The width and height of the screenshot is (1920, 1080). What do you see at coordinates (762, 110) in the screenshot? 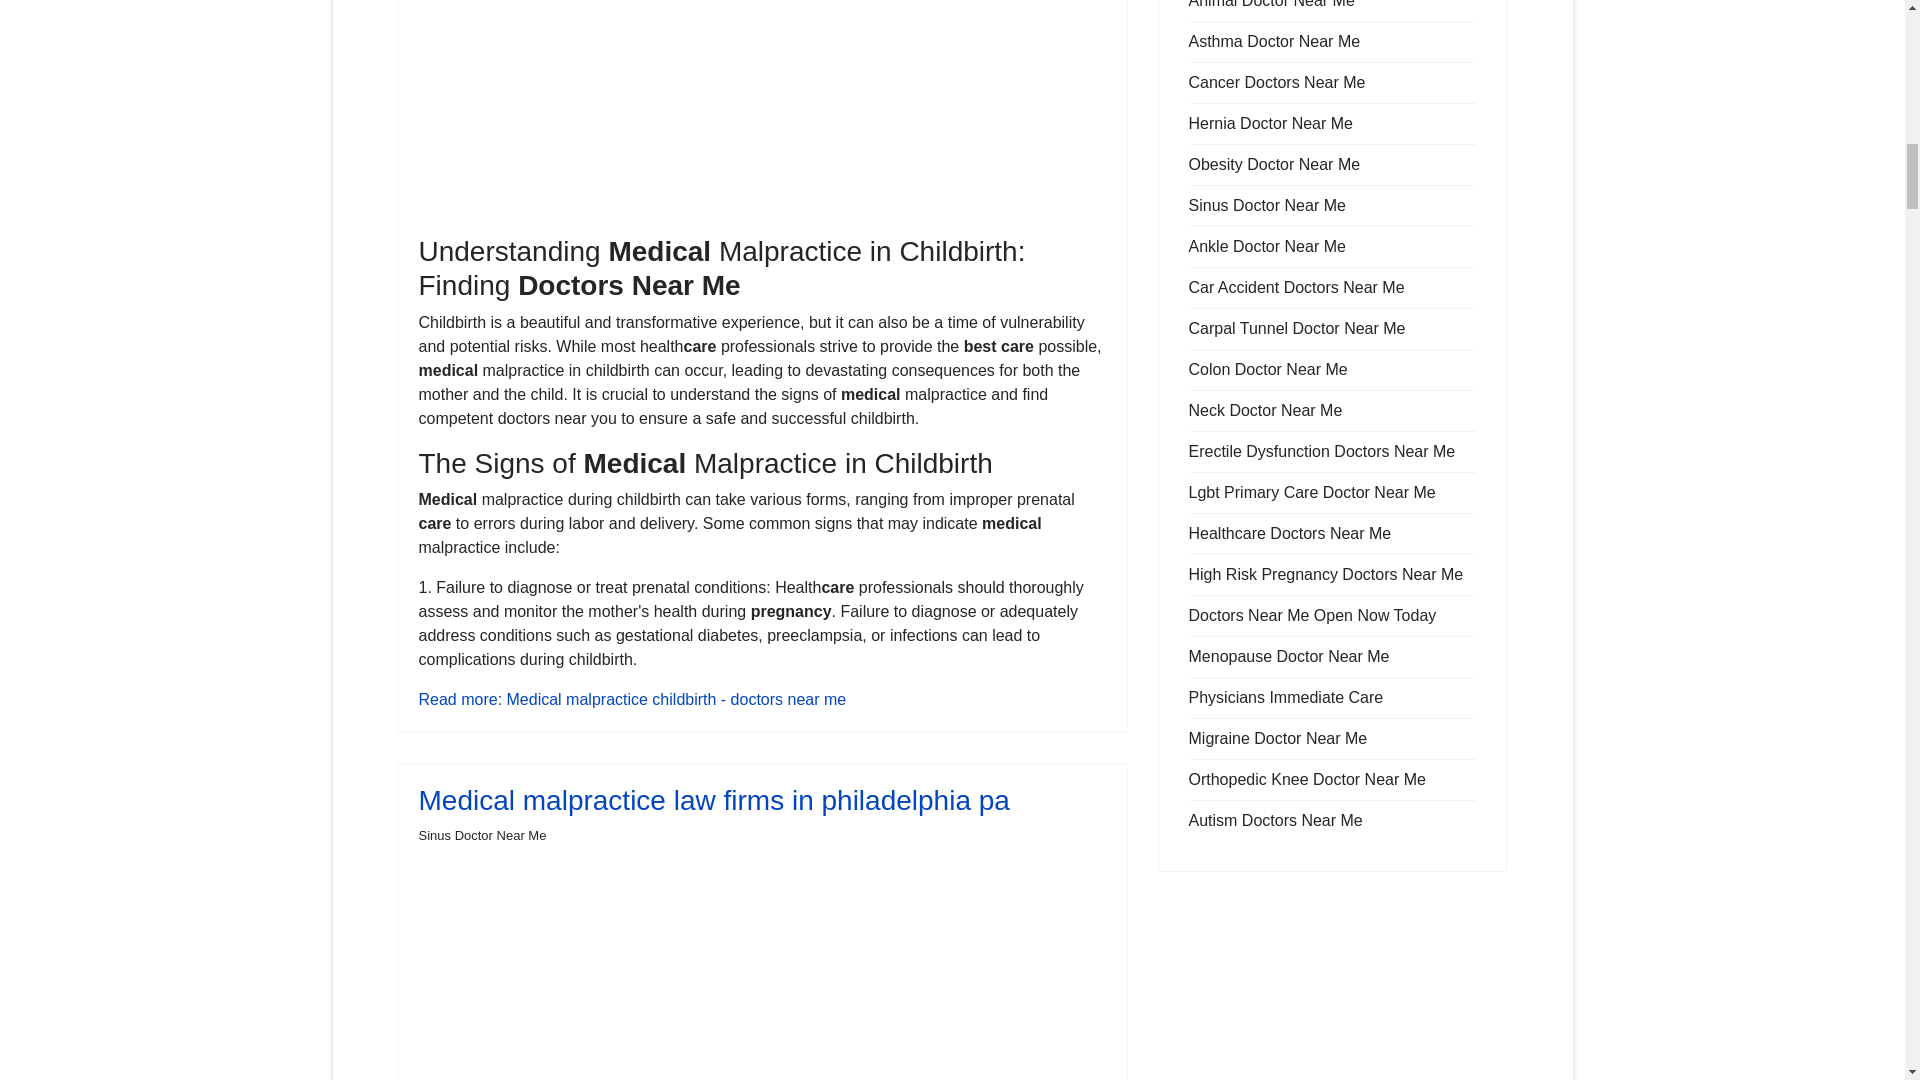
I see `laser surgery for eyes near me - doctors near me physicians` at bounding box center [762, 110].